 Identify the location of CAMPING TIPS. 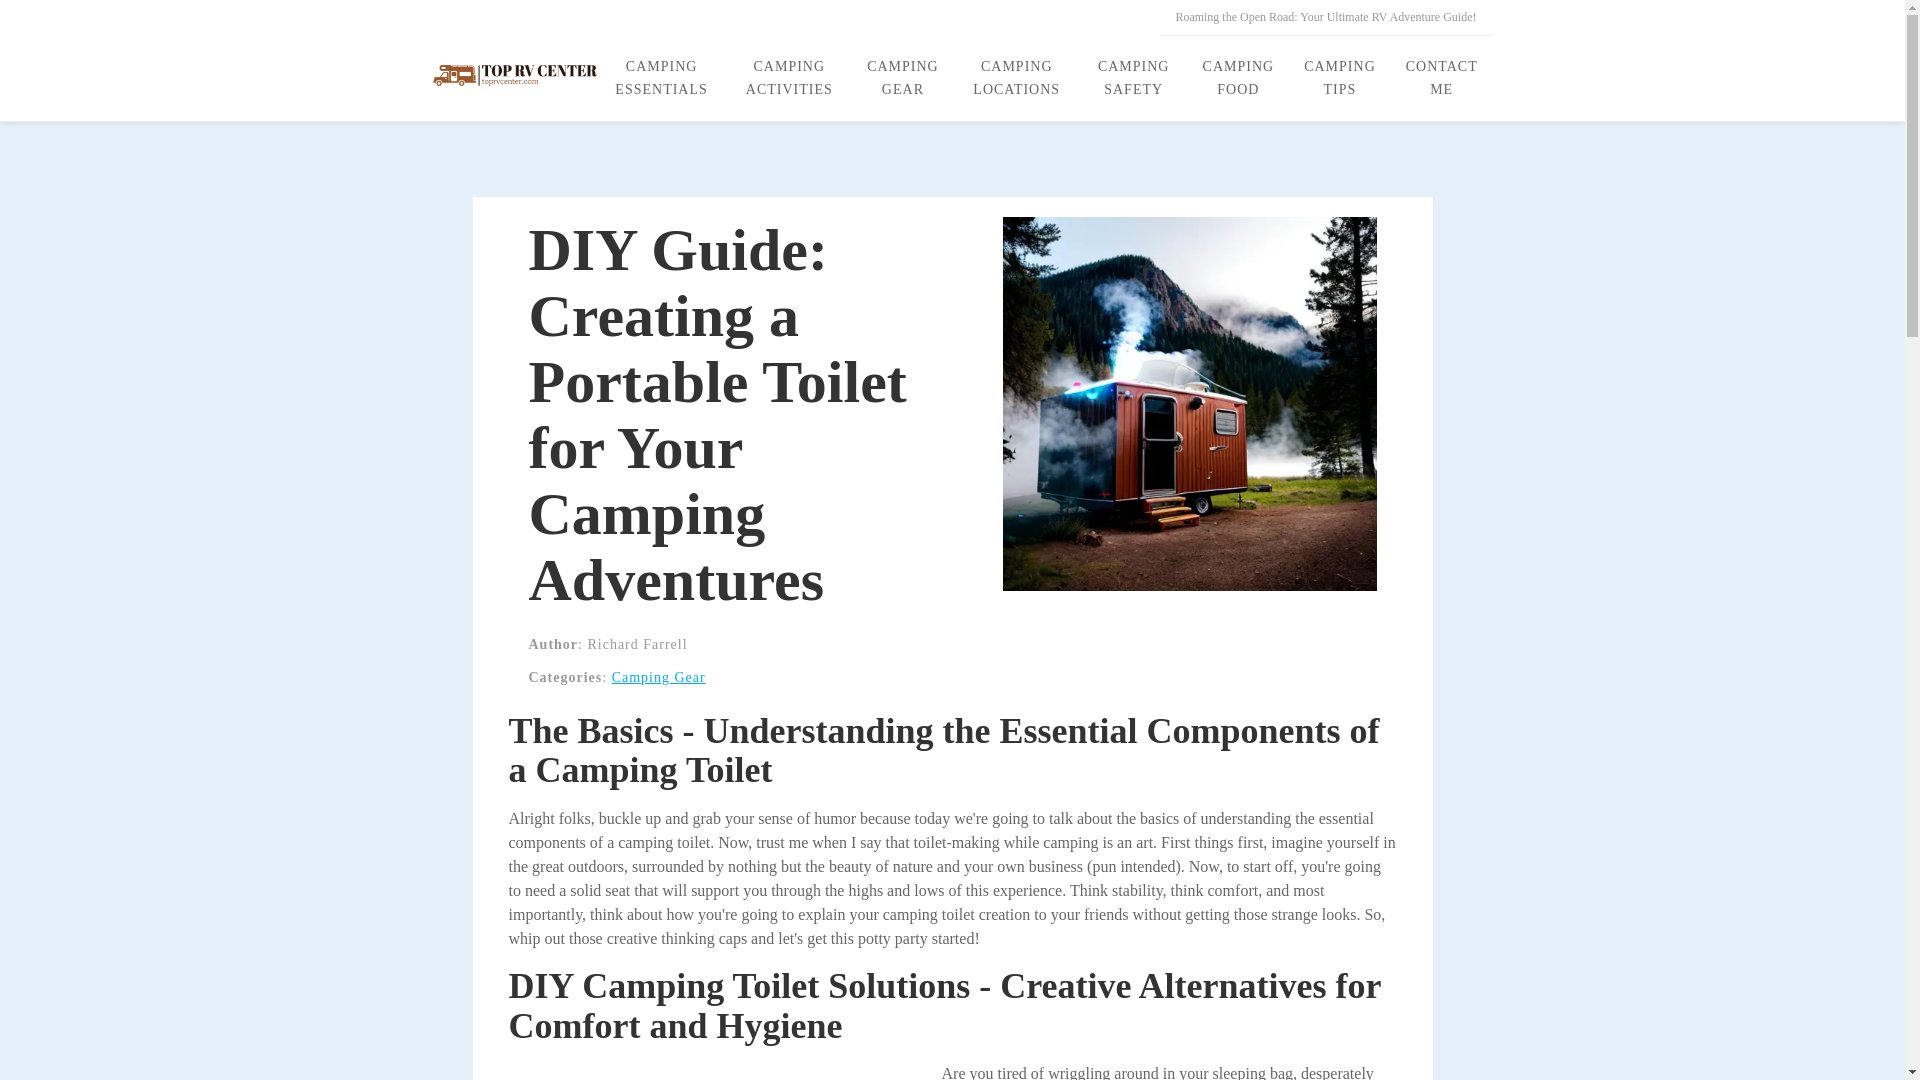
(1339, 78).